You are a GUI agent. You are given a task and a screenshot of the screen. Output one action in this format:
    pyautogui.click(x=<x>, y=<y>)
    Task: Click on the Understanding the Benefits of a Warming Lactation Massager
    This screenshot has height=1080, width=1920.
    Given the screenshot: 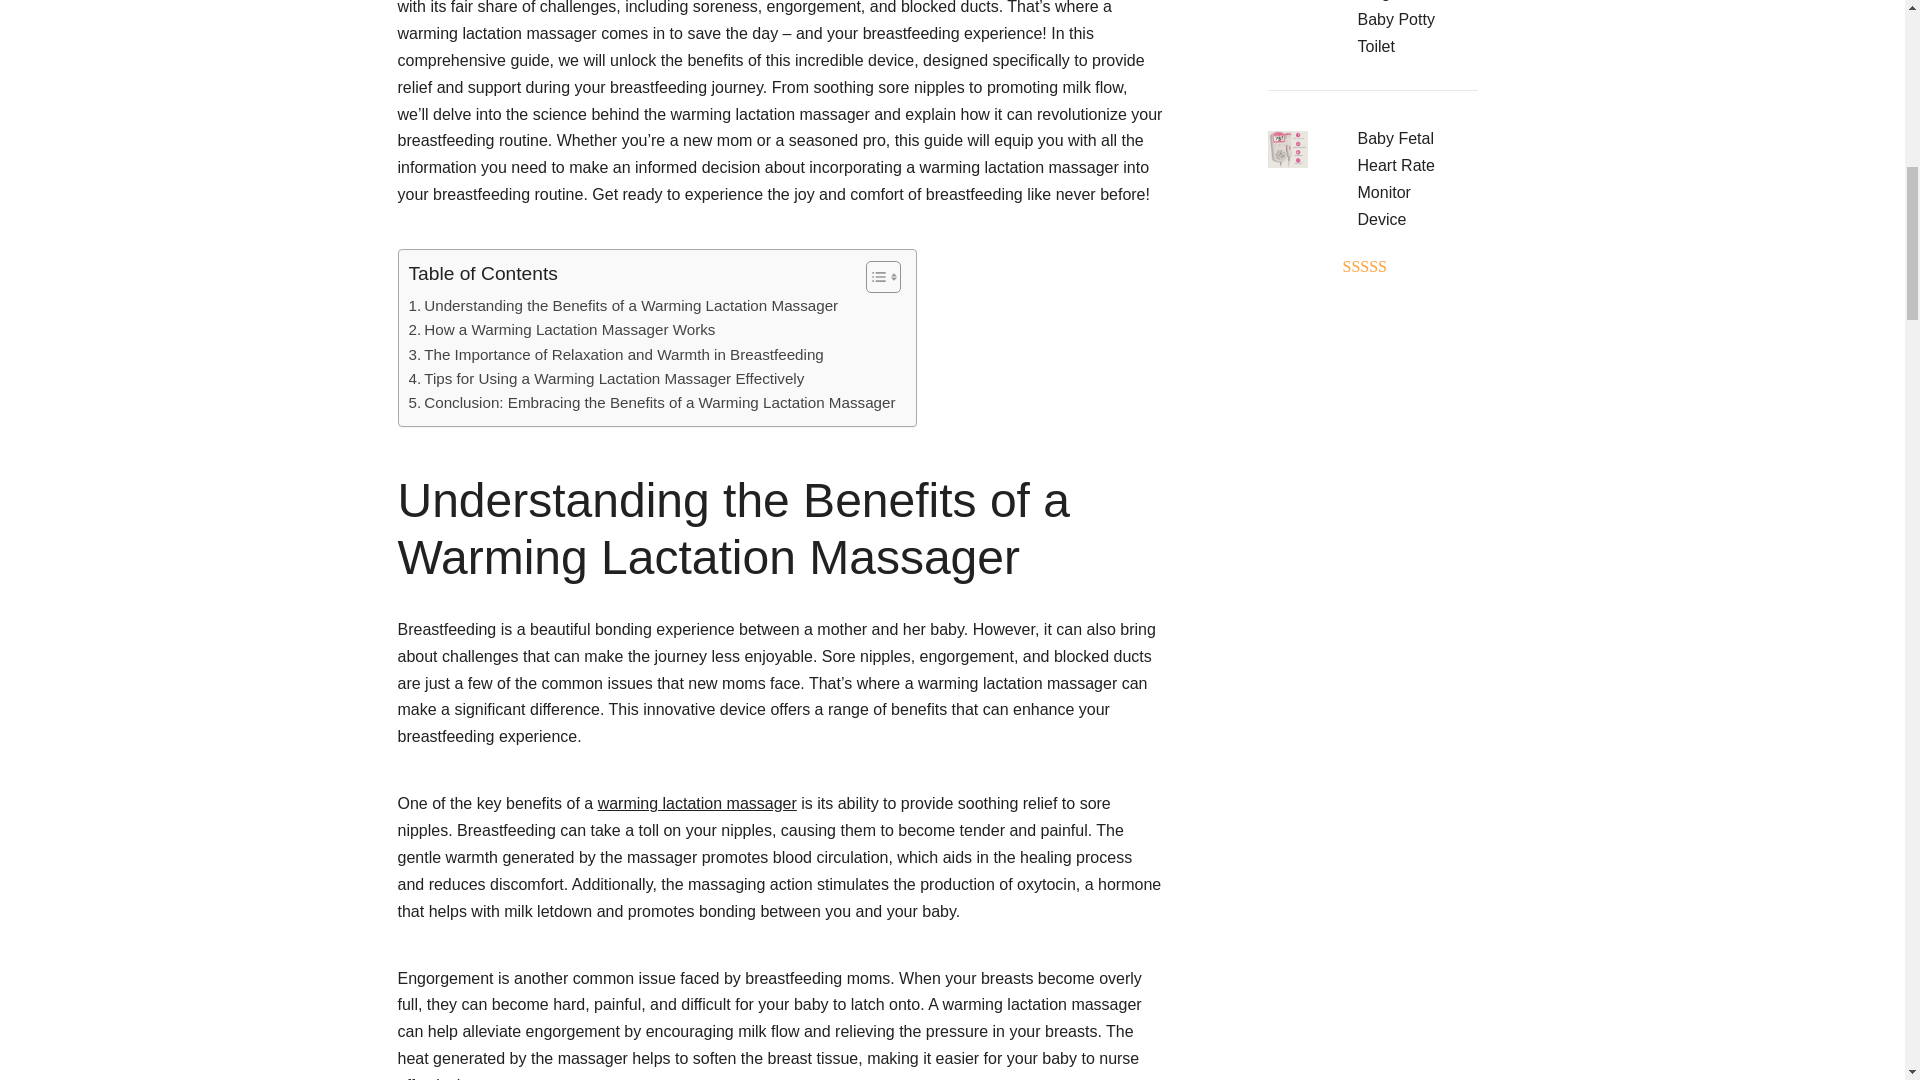 What is the action you would take?
    pyautogui.click(x=622, y=305)
    